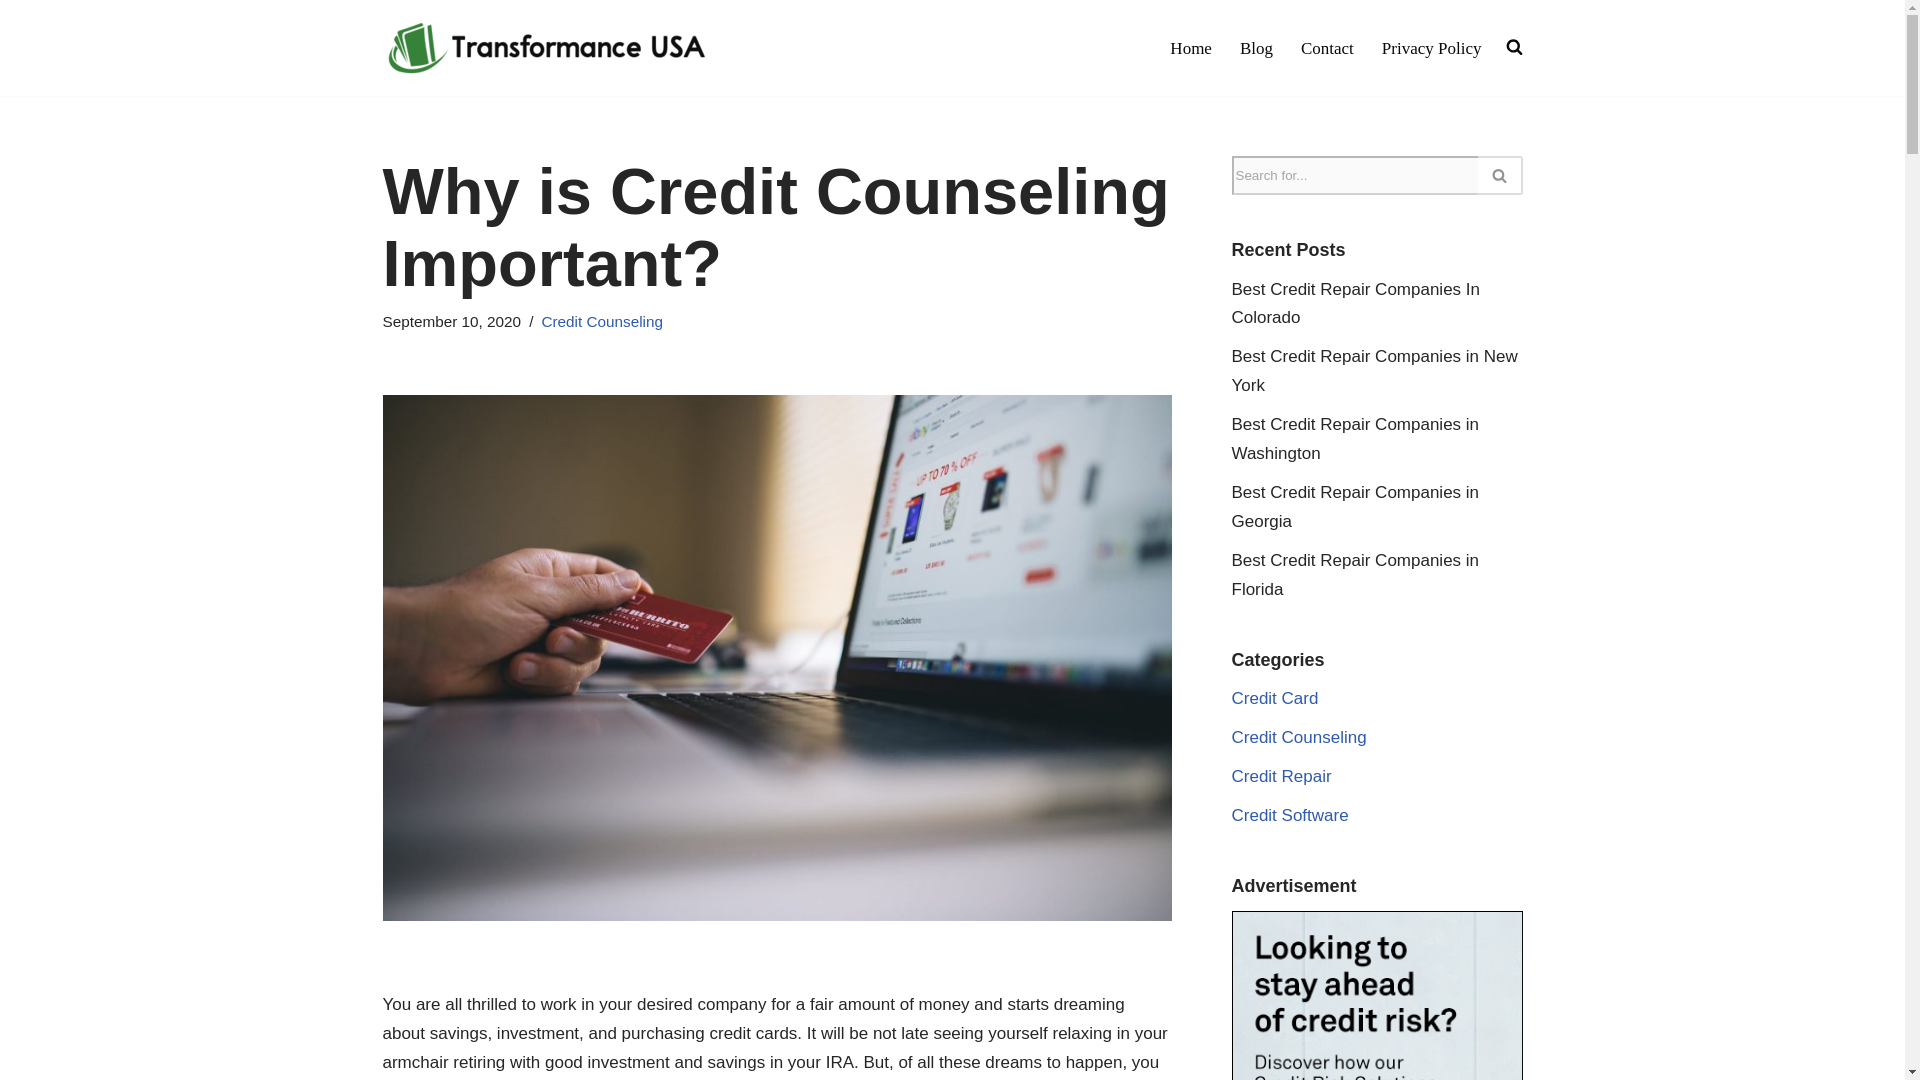  What do you see at coordinates (1276, 698) in the screenshot?
I see `Credit Card` at bounding box center [1276, 698].